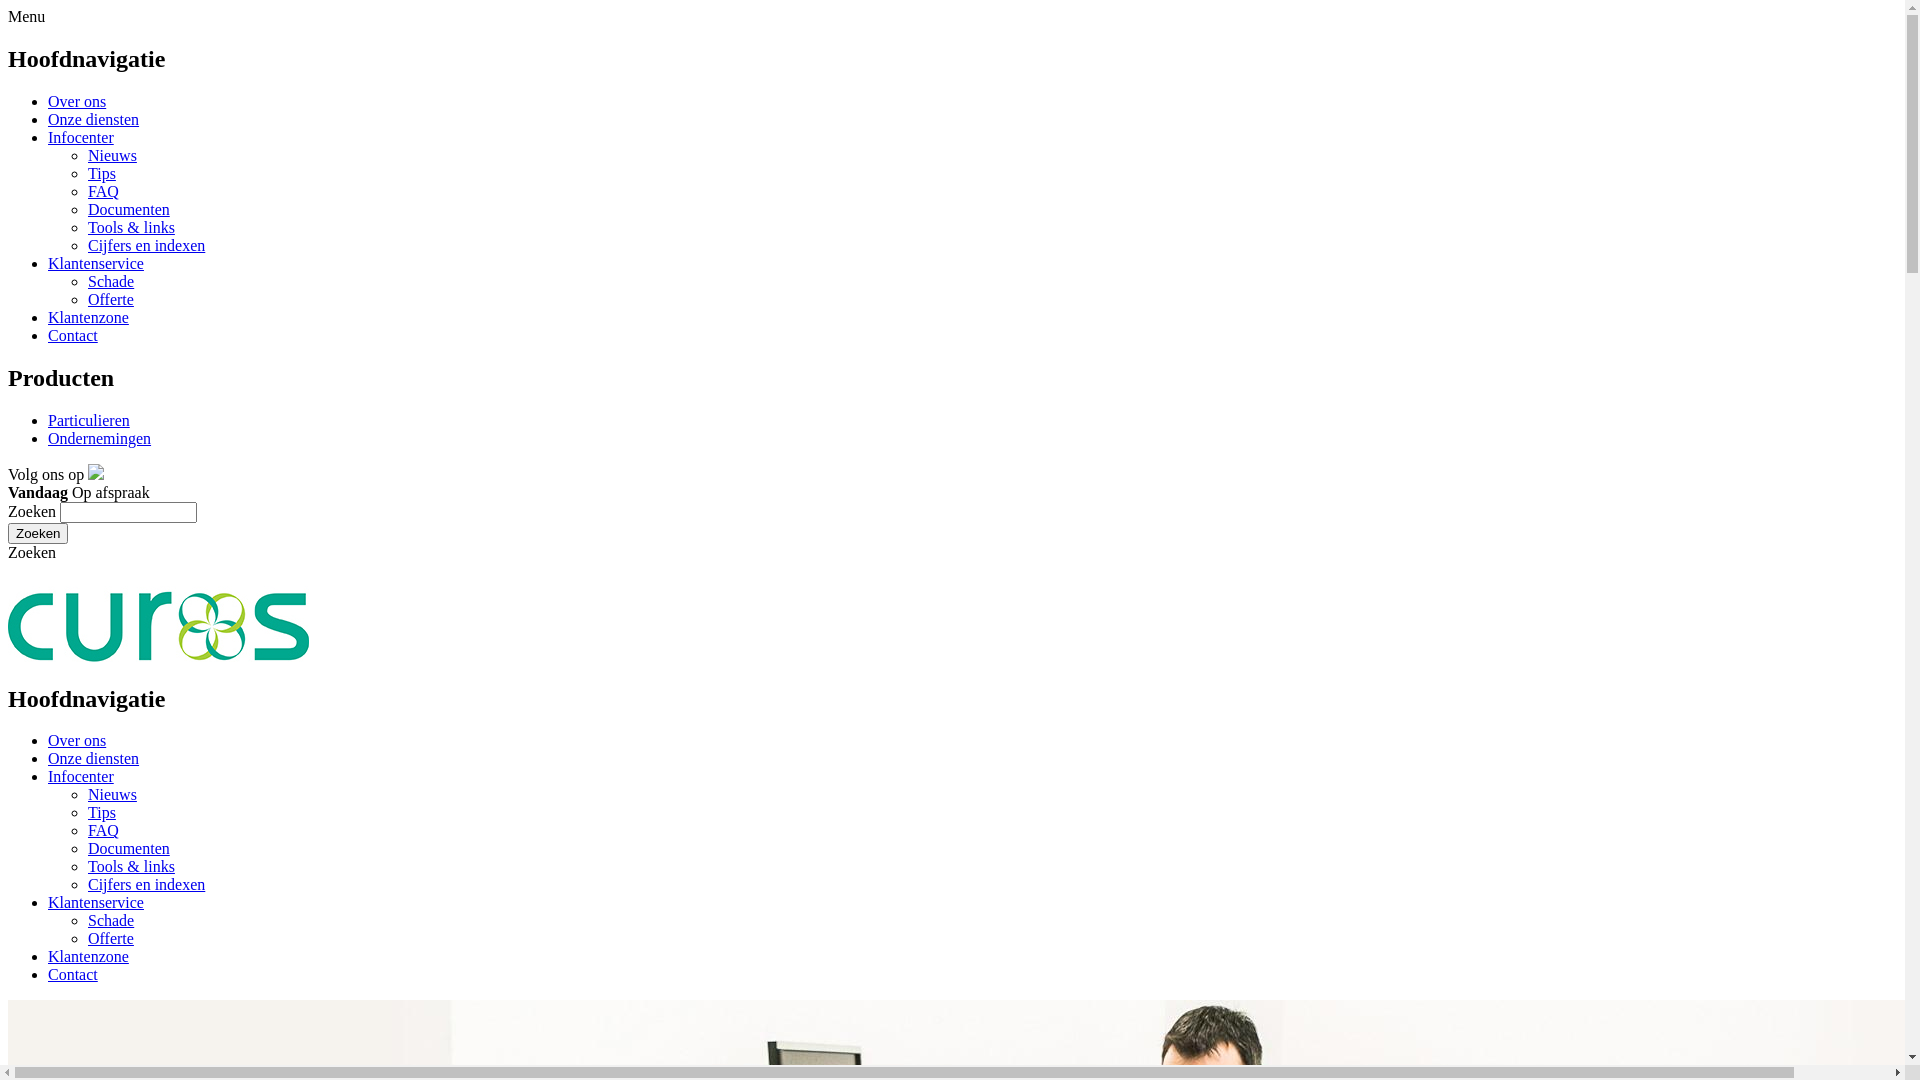 The height and width of the screenshot is (1080, 1920). I want to click on Nieuws, so click(112, 794).